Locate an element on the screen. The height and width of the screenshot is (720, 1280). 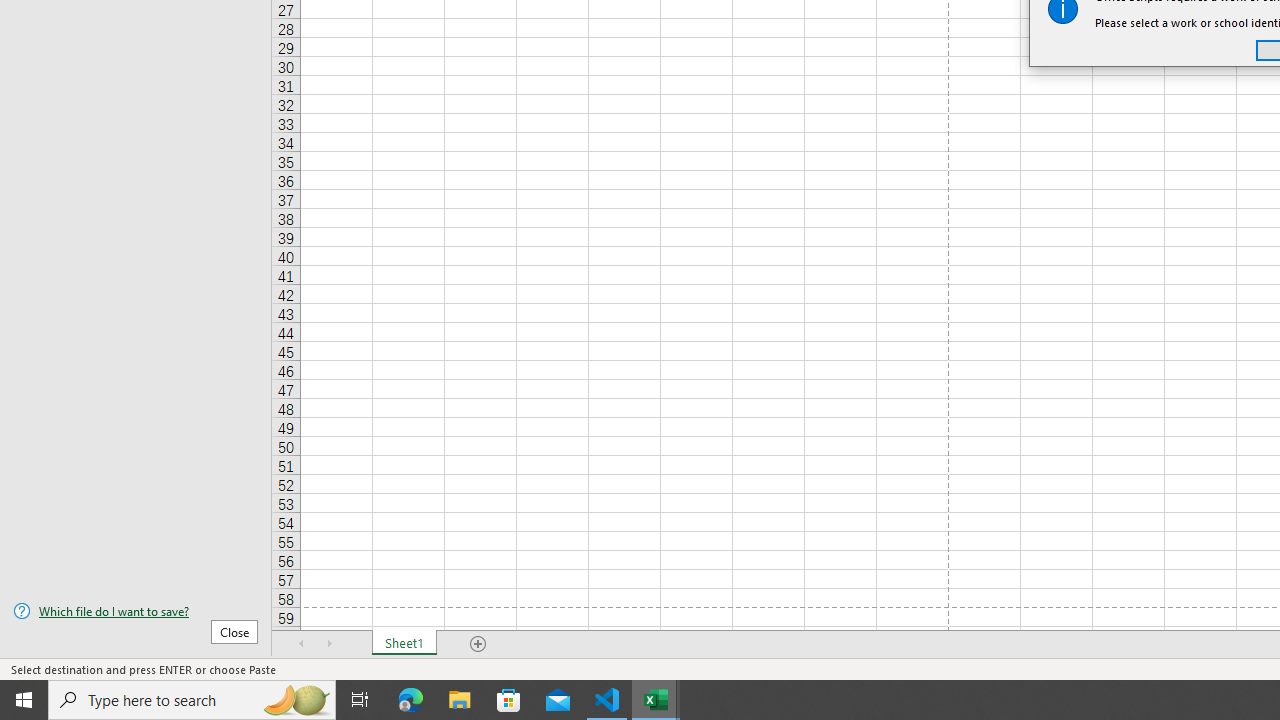
Visual Studio Code - 1 running window is located at coordinates (607, 700).